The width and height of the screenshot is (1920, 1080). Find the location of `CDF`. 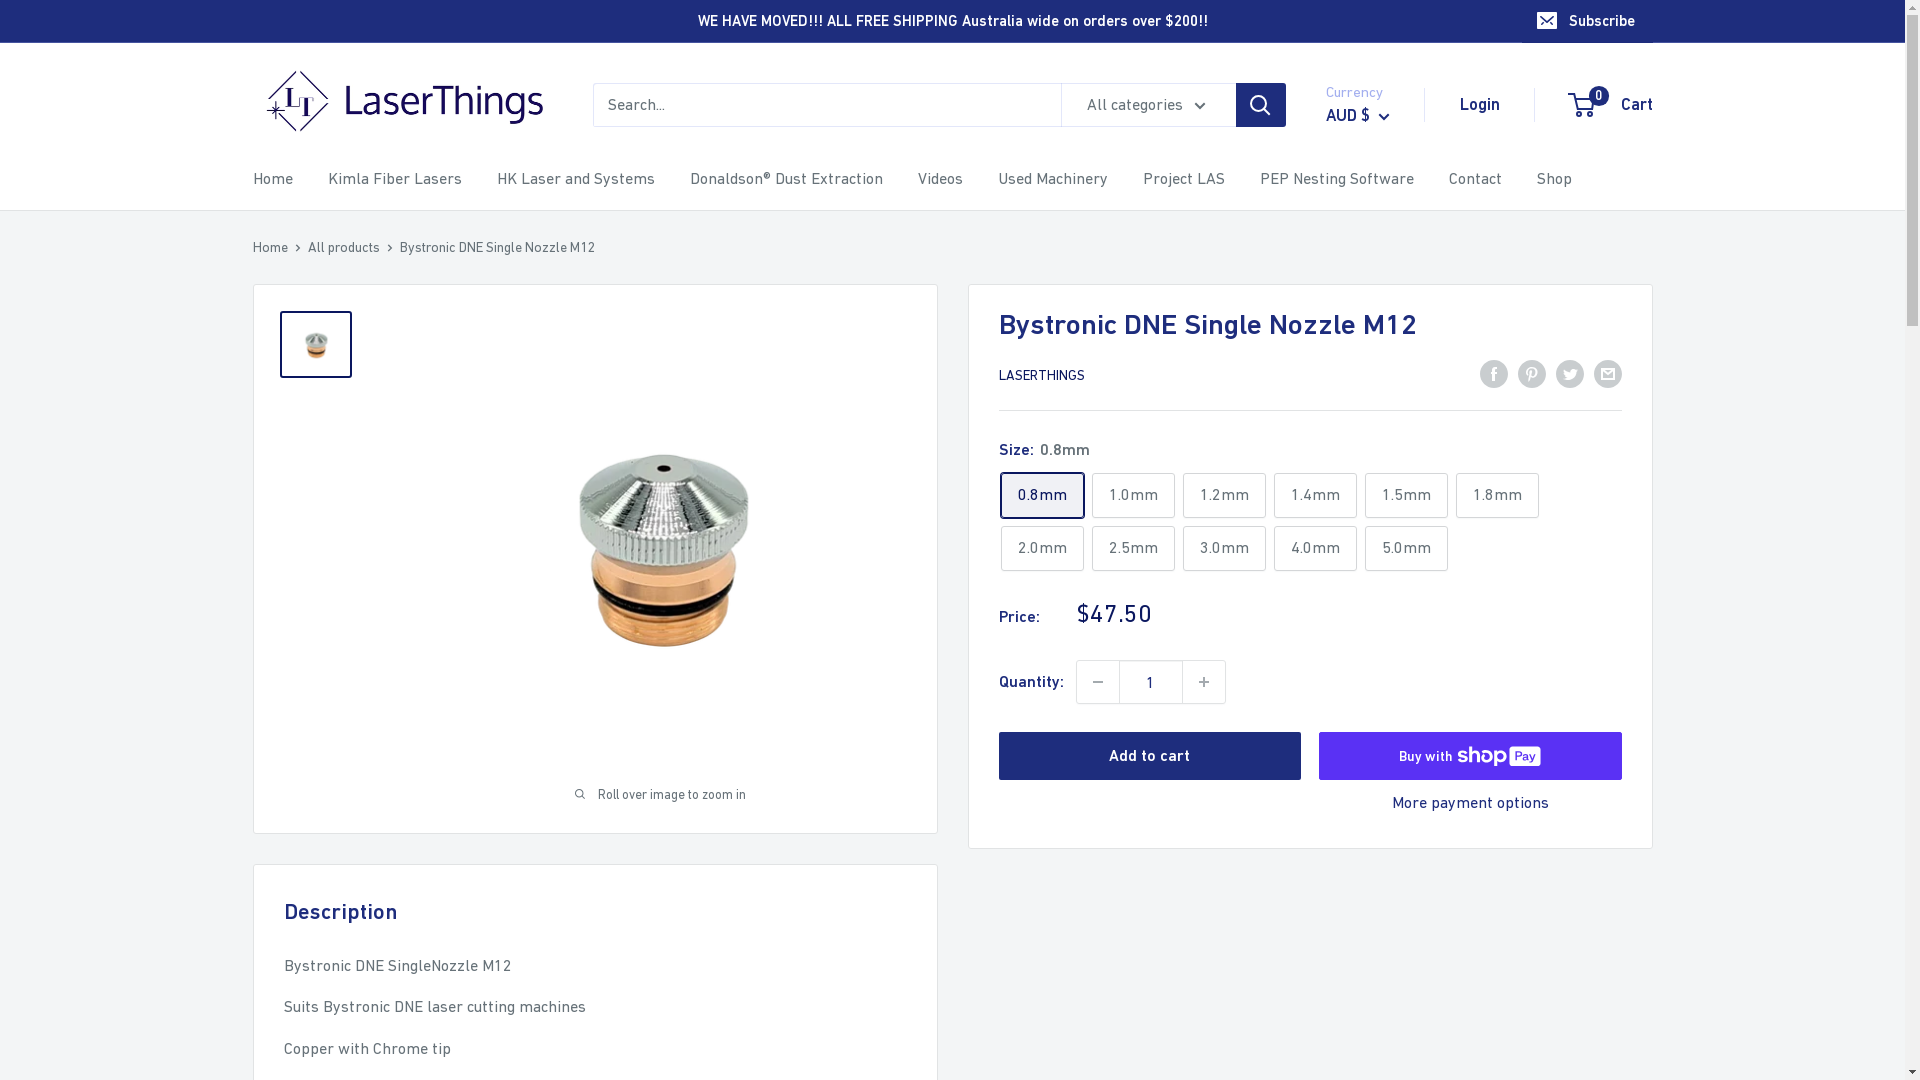

CDF is located at coordinates (304, 328).